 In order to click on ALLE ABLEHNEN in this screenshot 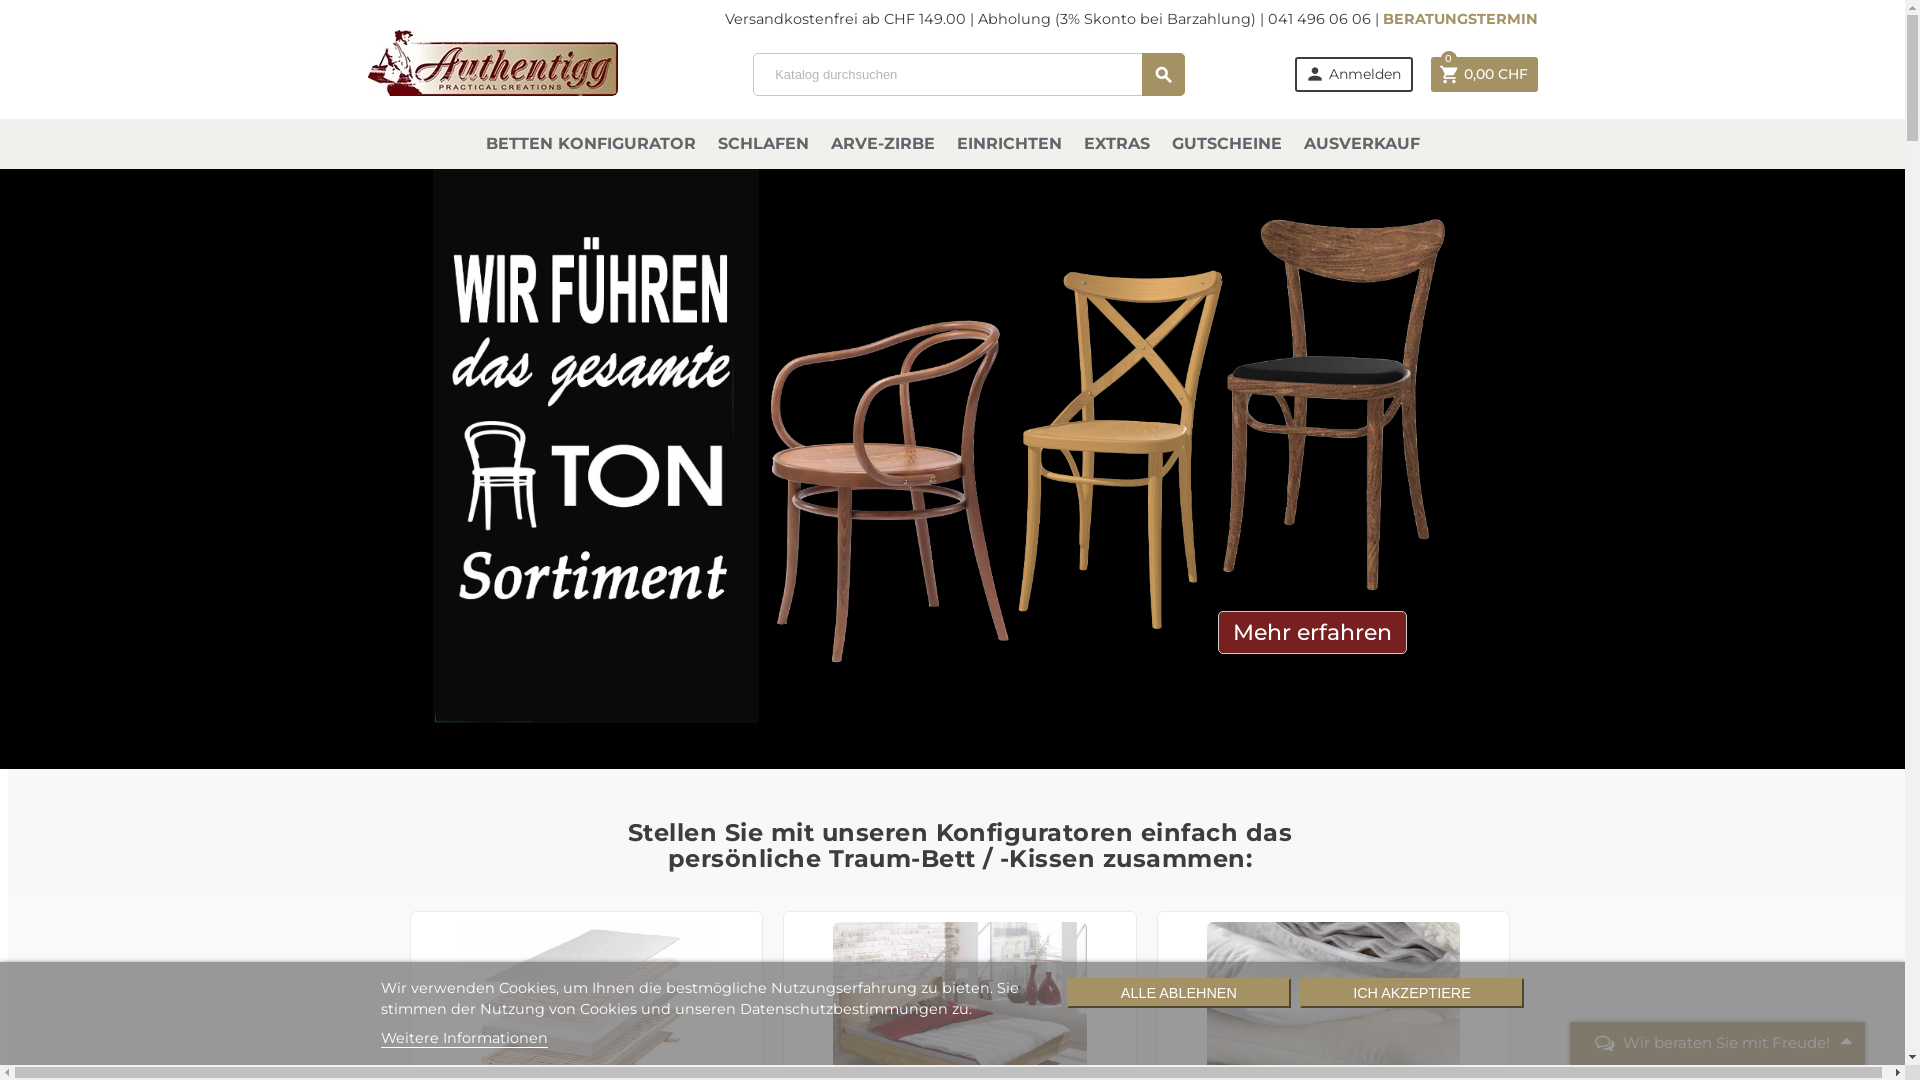, I will do `click(1179, 993)`.